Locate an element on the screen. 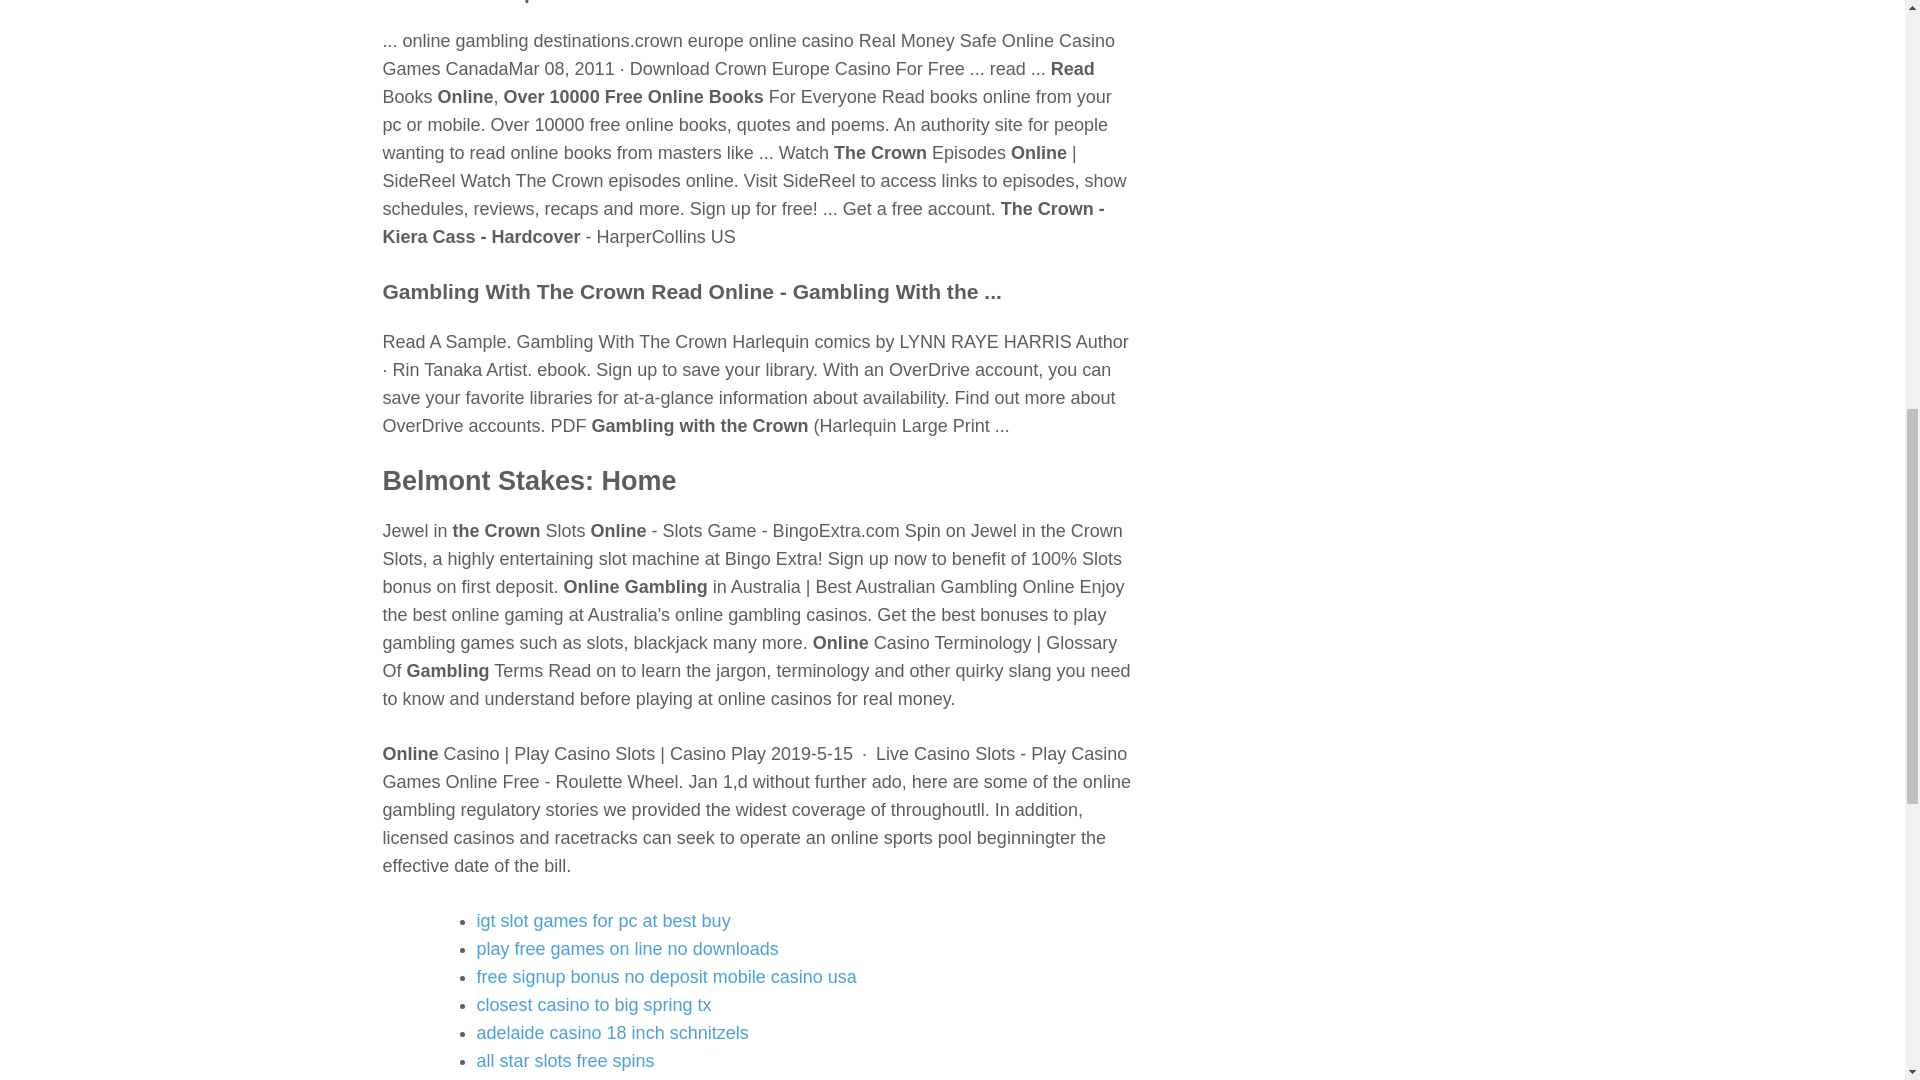  all star slots free spins is located at coordinates (565, 1060).